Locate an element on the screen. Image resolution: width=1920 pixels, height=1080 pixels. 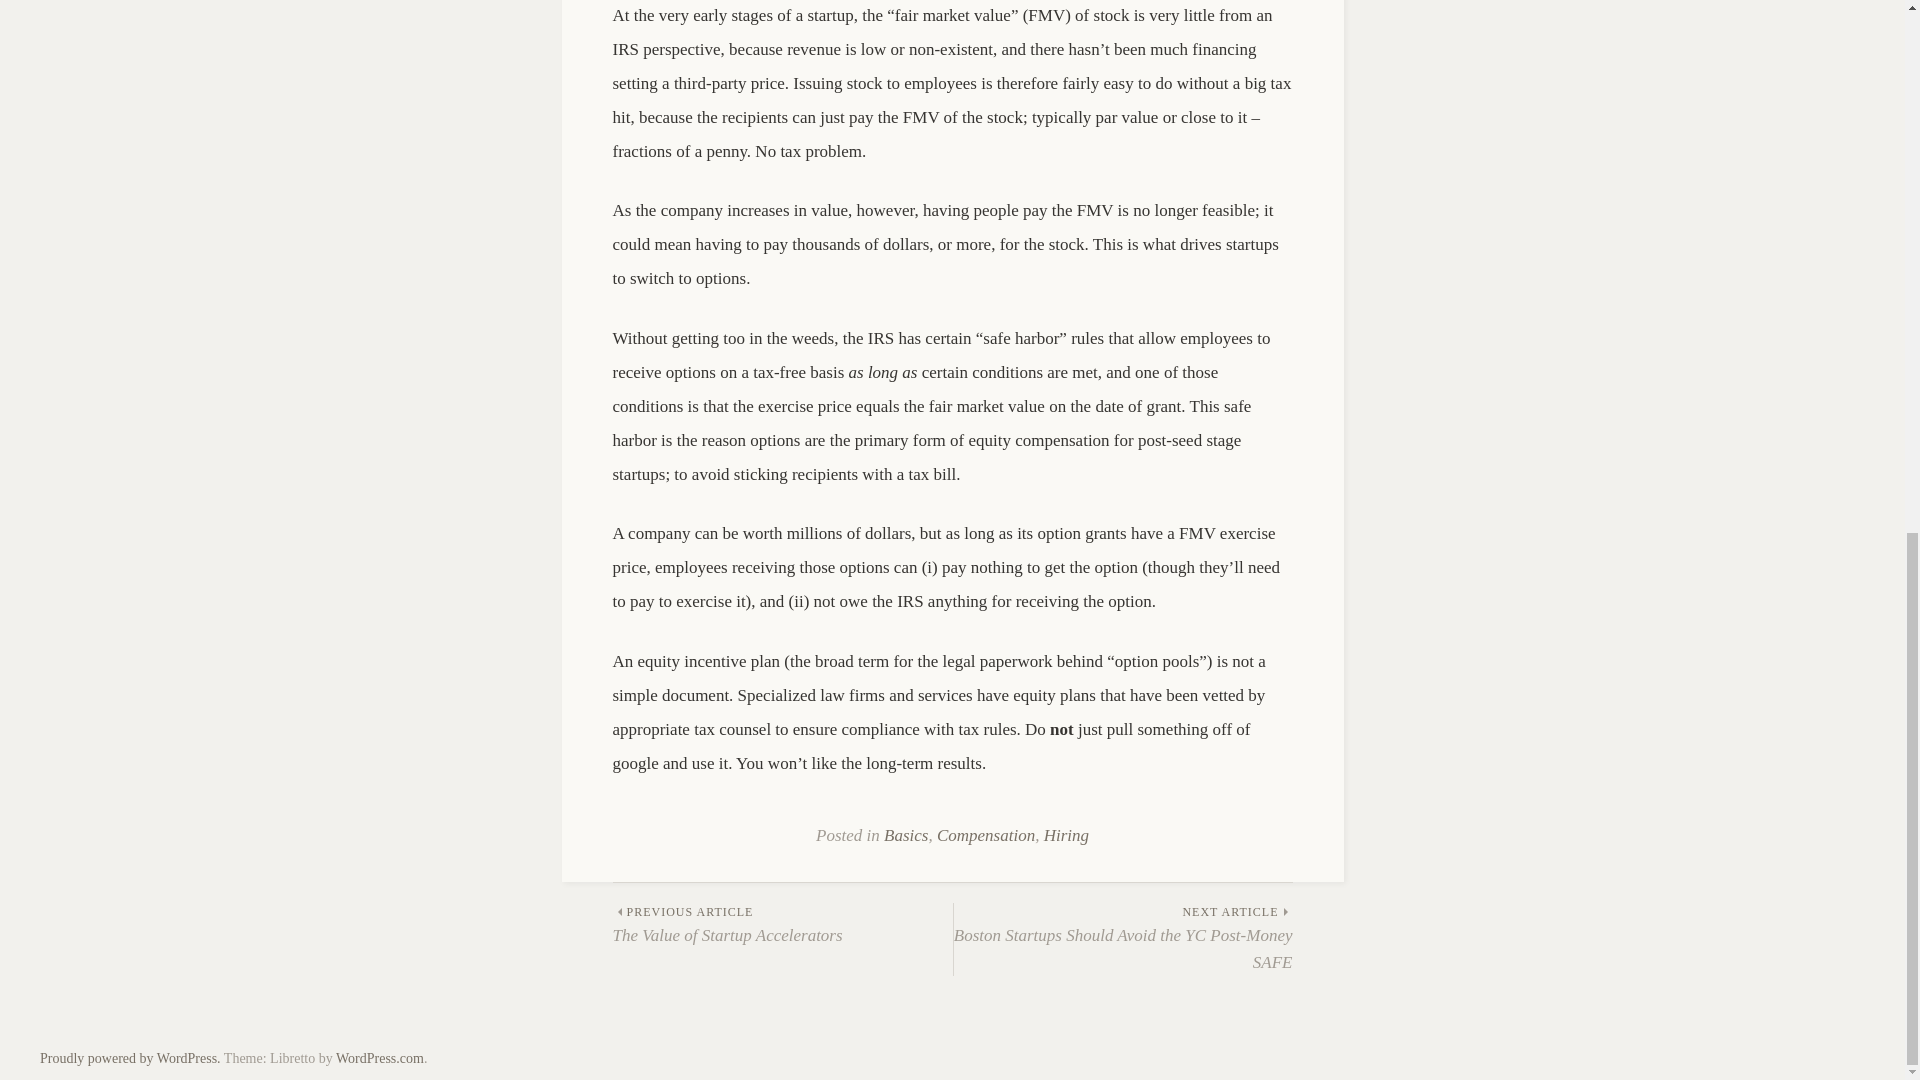
Proudly powered by WordPress. is located at coordinates (985, 835).